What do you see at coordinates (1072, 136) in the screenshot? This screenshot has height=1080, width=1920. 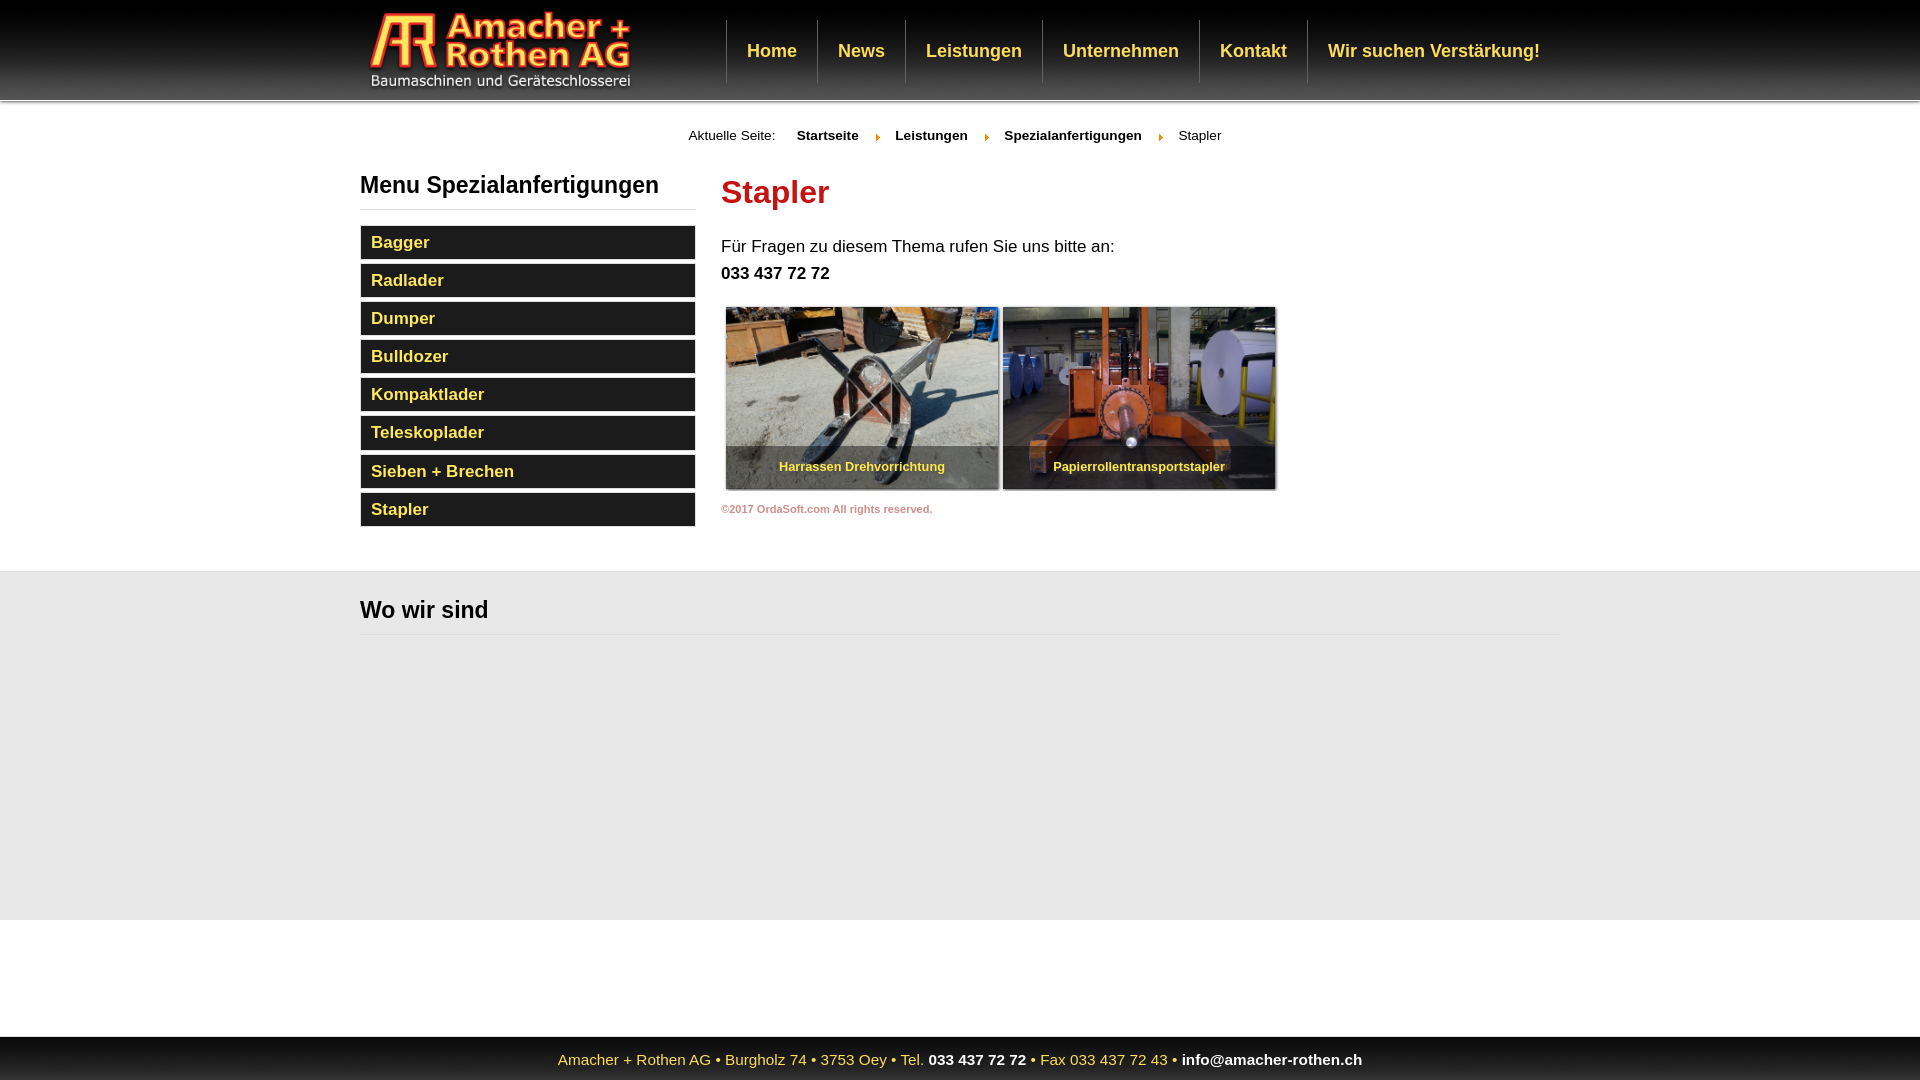 I see `Spezialanfertigungen` at bounding box center [1072, 136].